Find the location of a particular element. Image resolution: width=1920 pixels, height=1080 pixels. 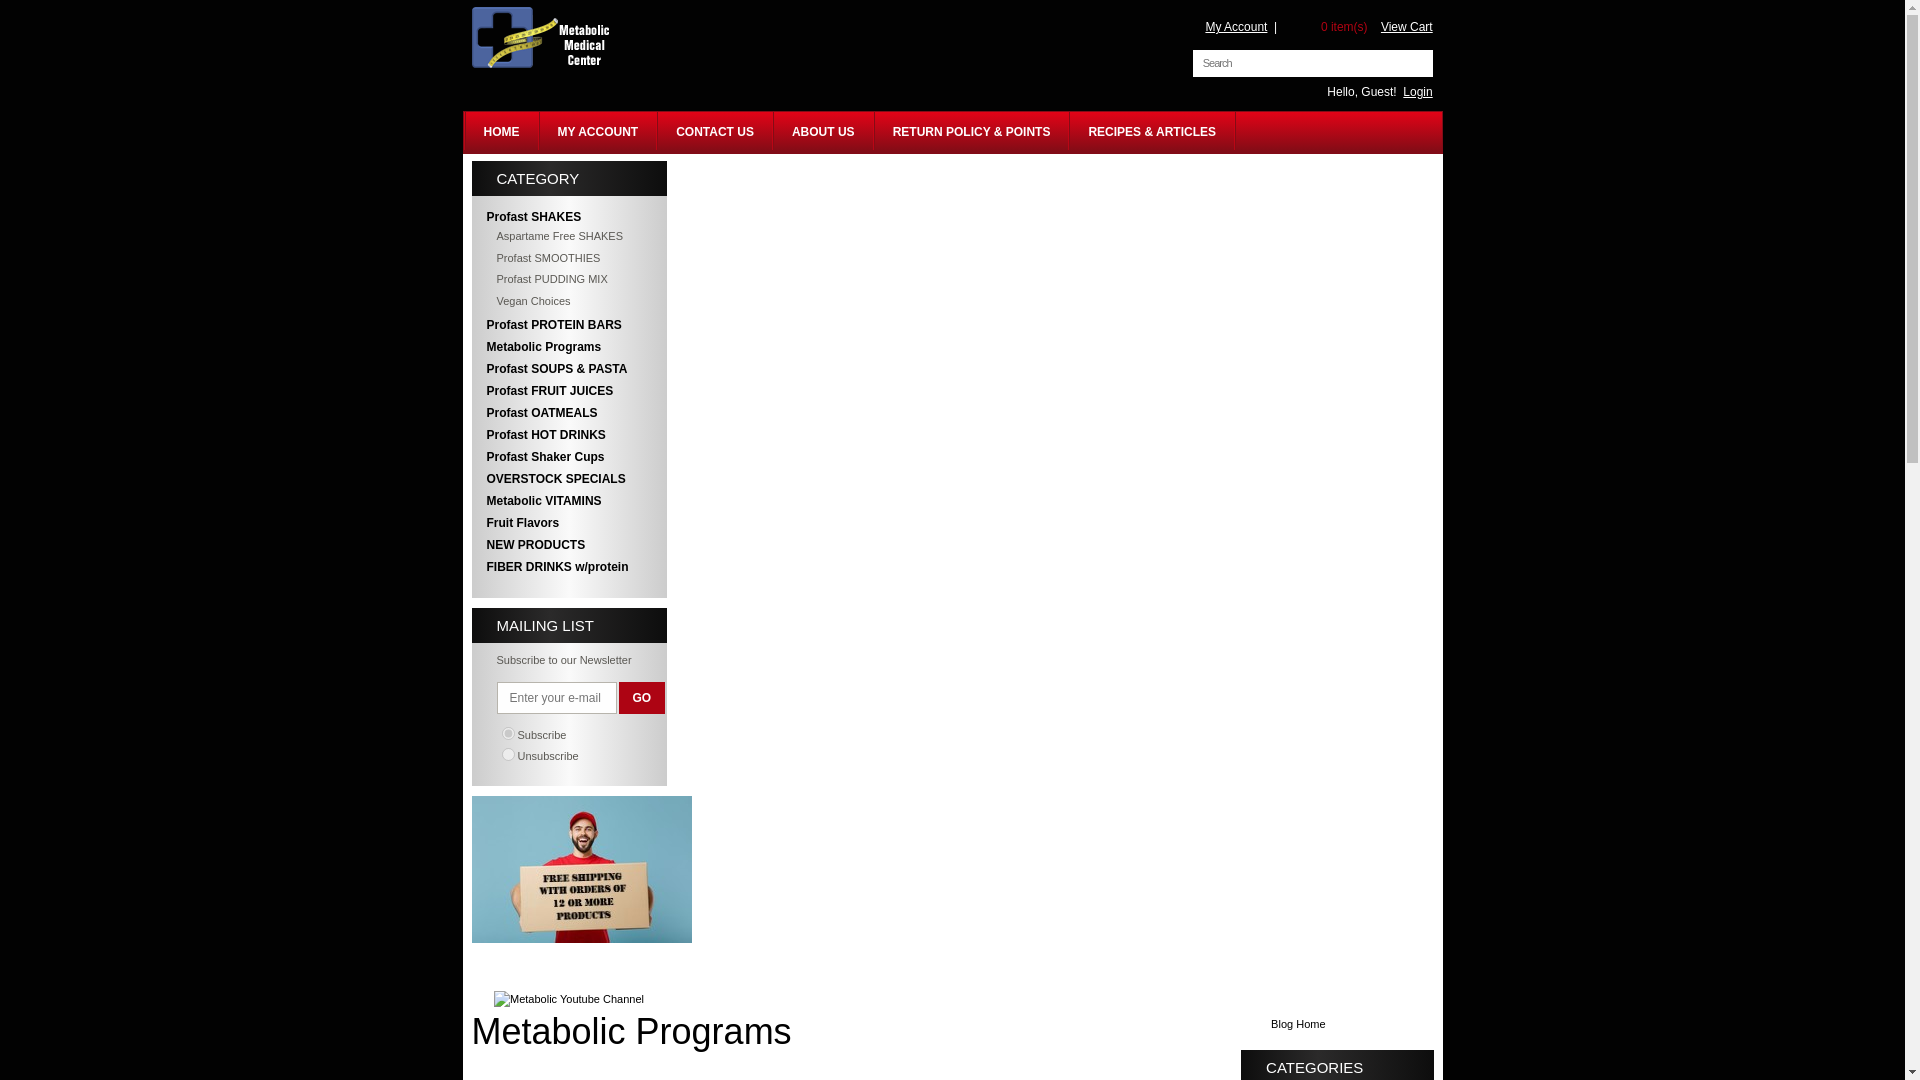

Login is located at coordinates (1418, 92).